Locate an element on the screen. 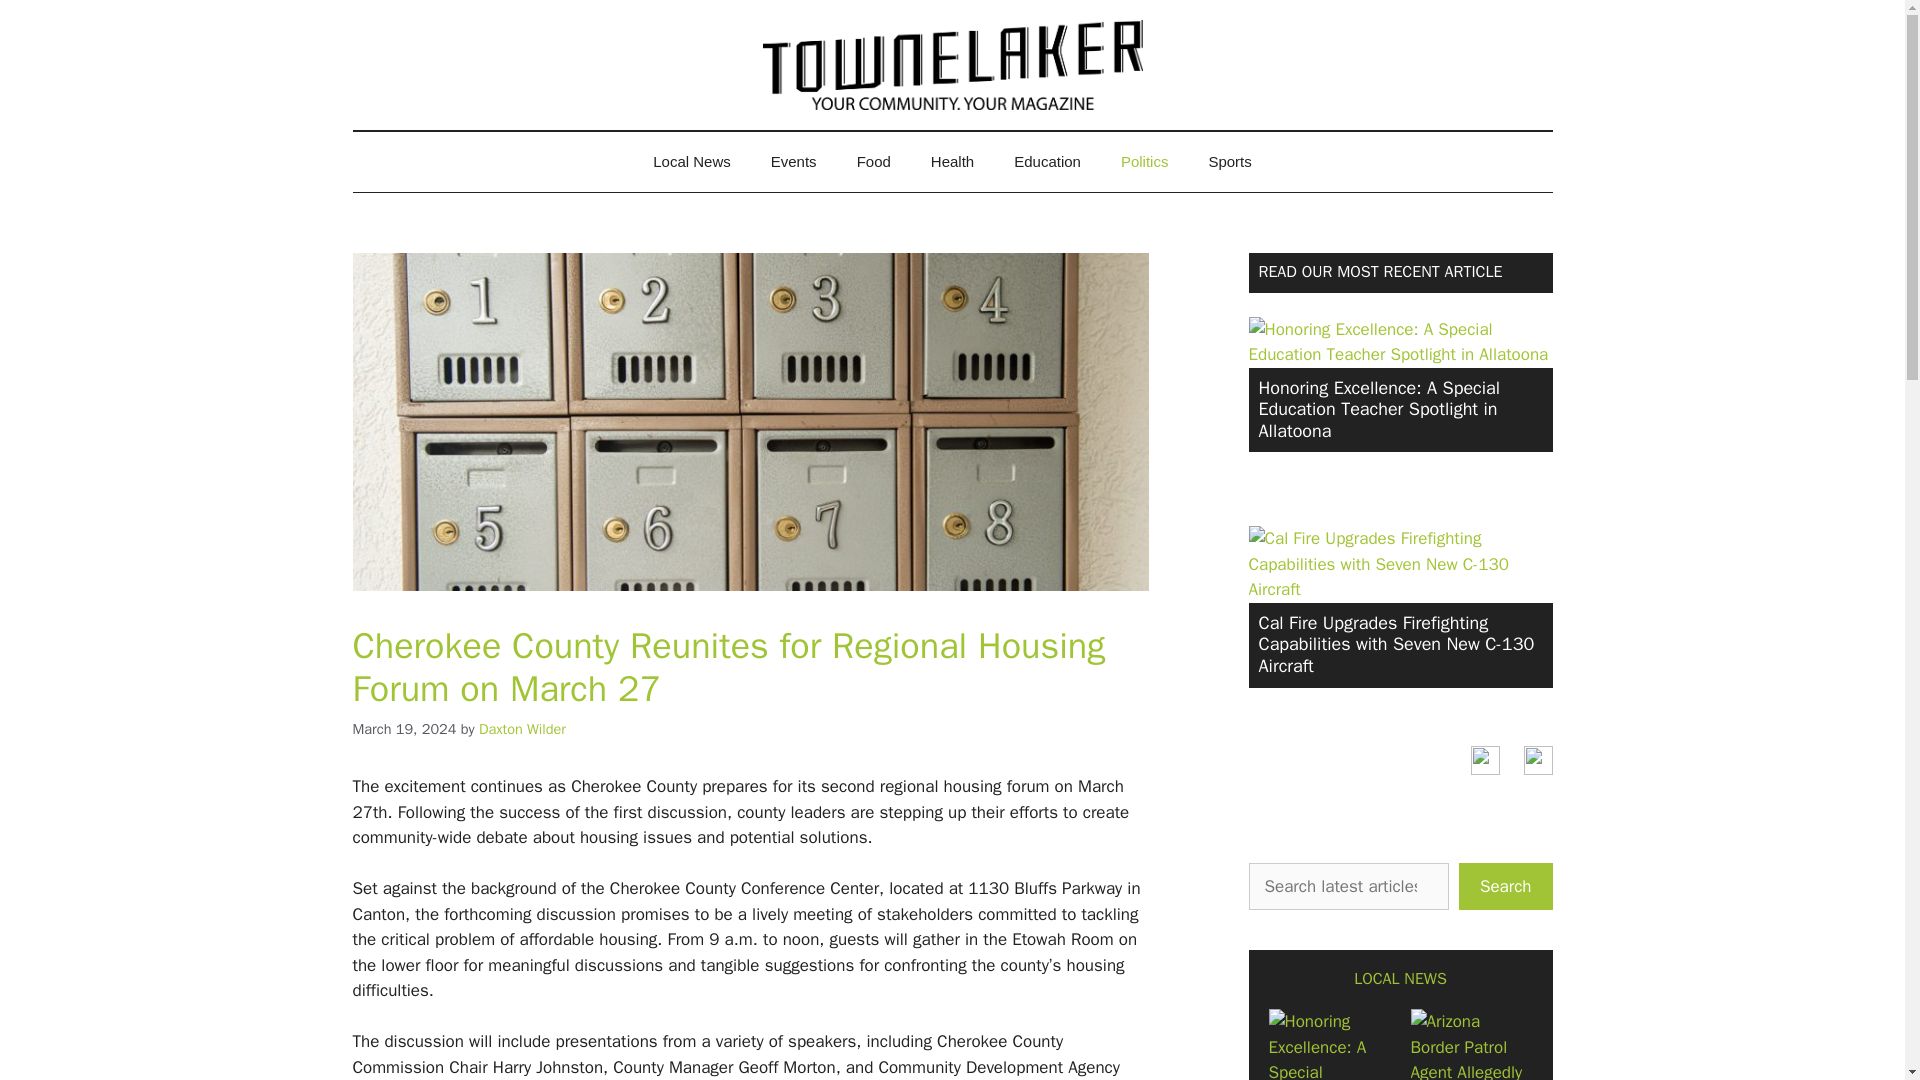  Search is located at coordinates (1506, 886).